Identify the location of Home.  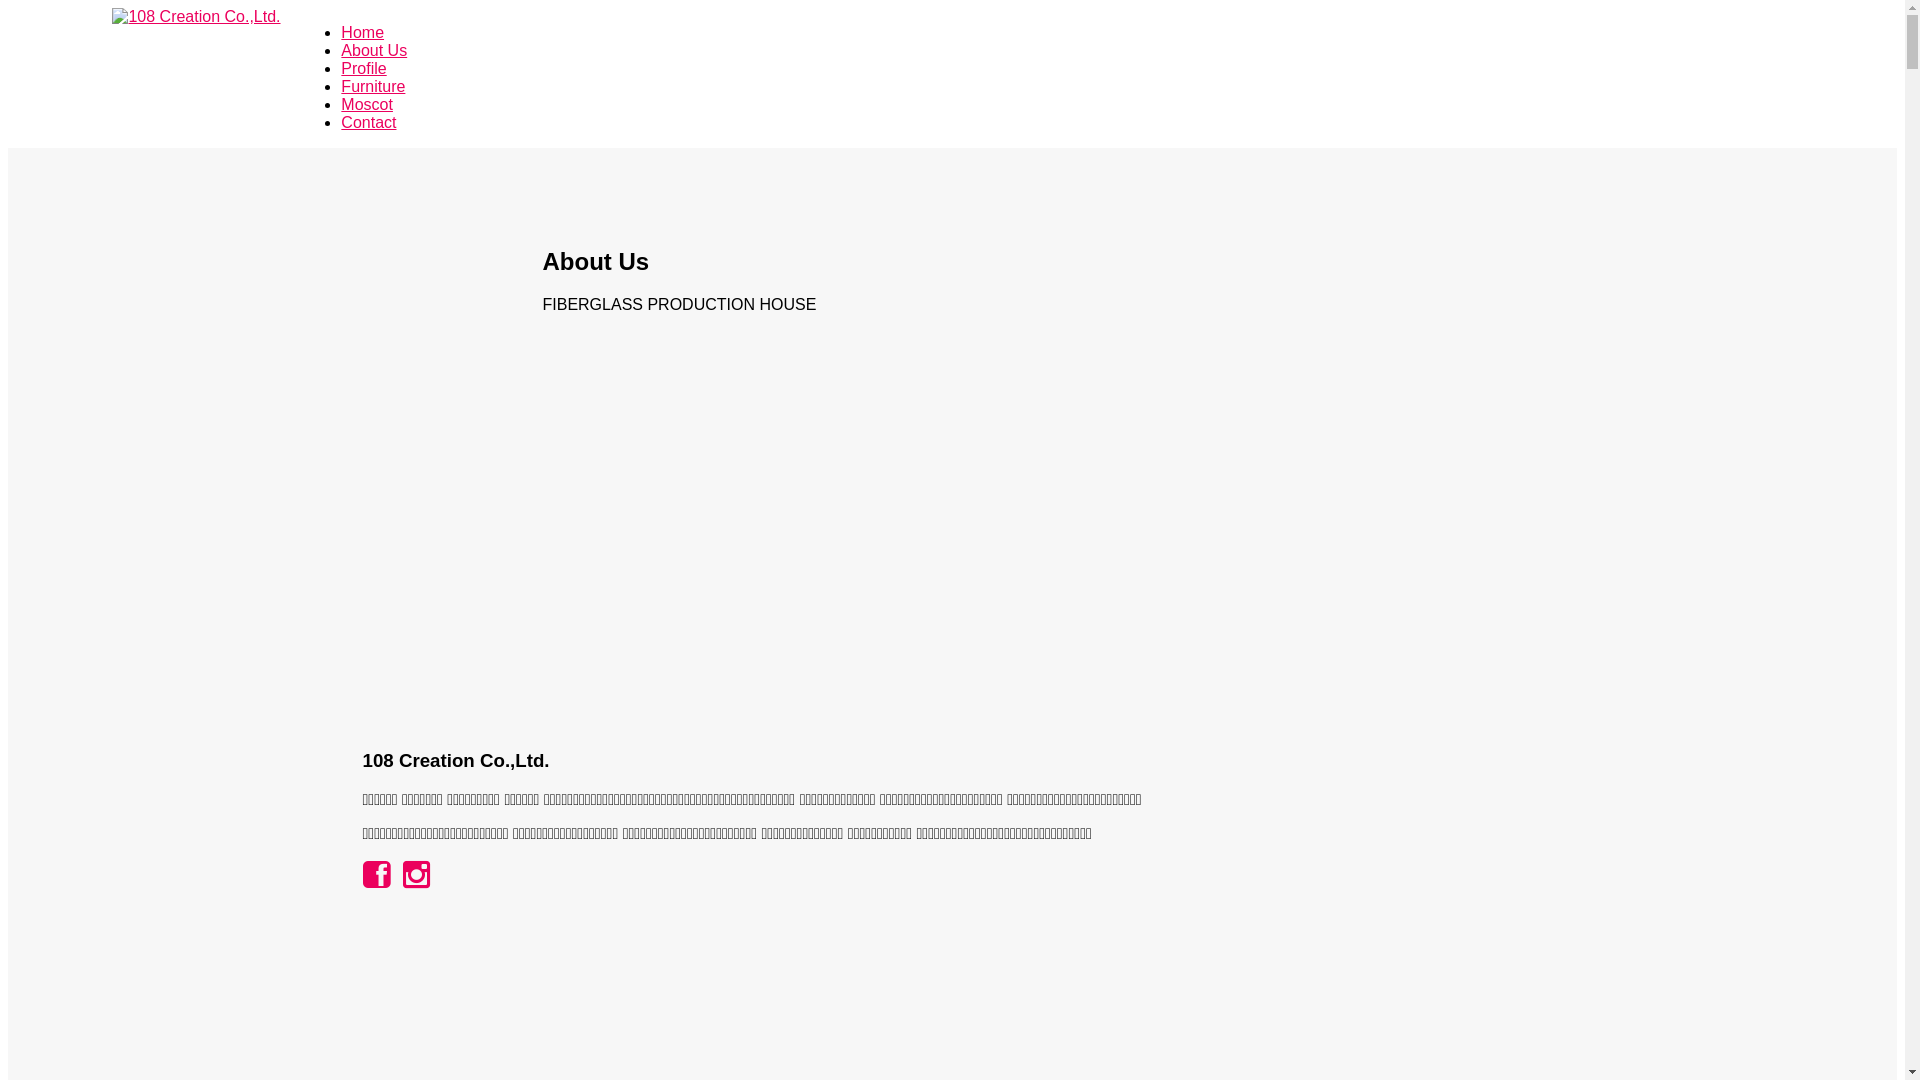
(362, 32).